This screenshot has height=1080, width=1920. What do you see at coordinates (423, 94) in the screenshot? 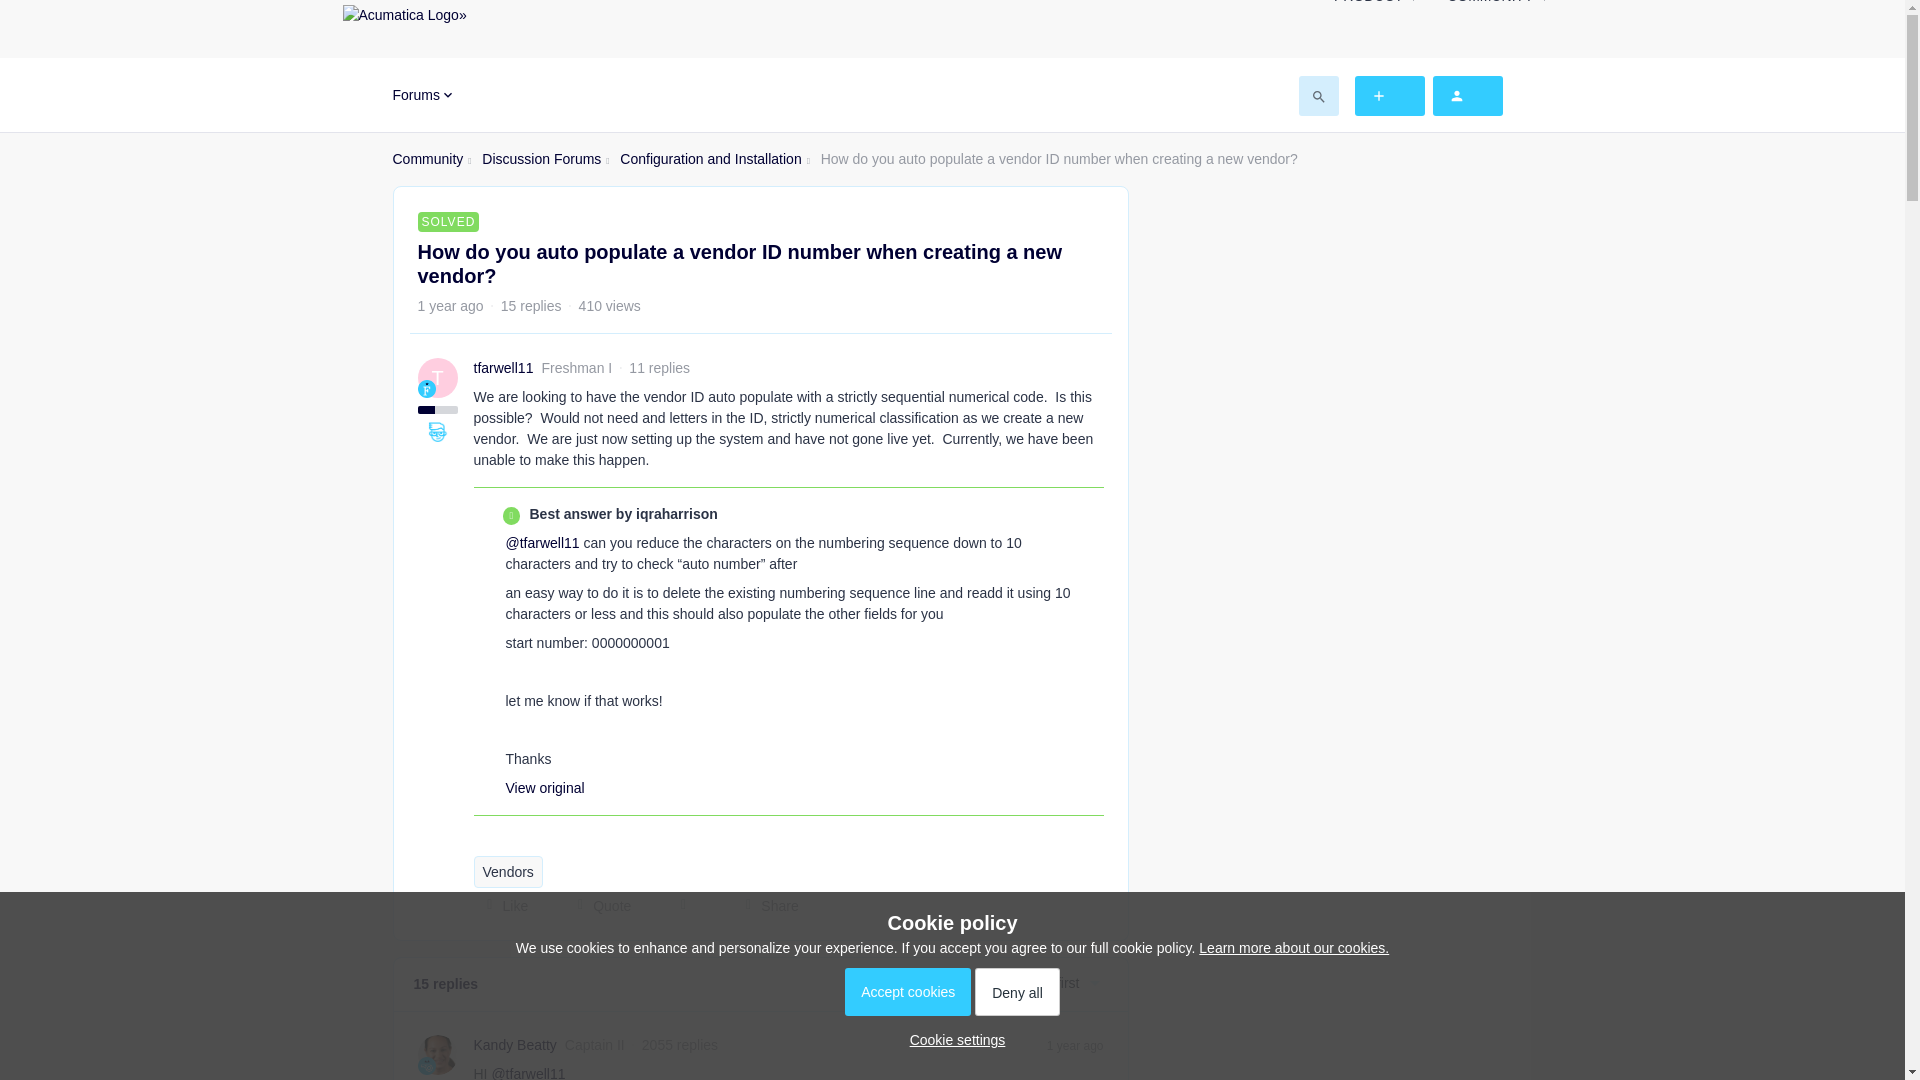
I see `Forums` at bounding box center [423, 94].